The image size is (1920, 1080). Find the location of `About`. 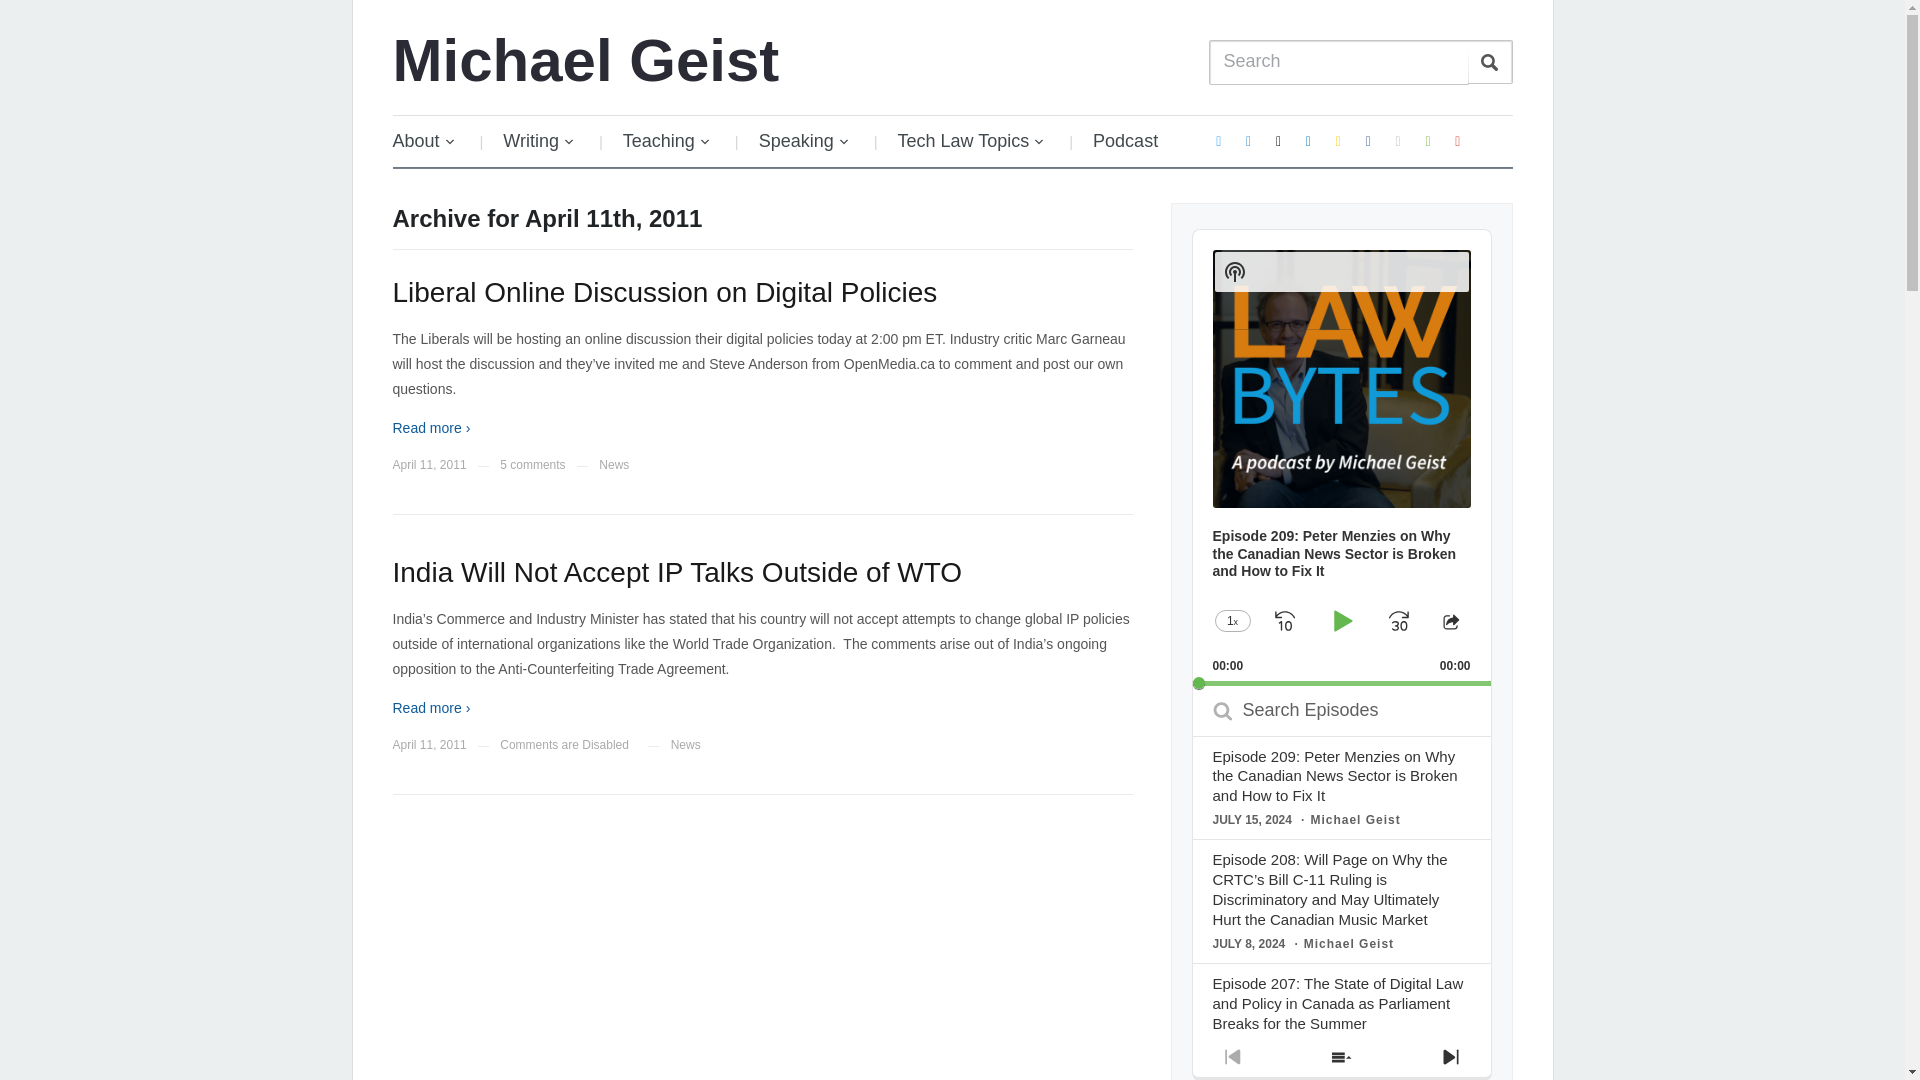

About is located at coordinates (432, 141).